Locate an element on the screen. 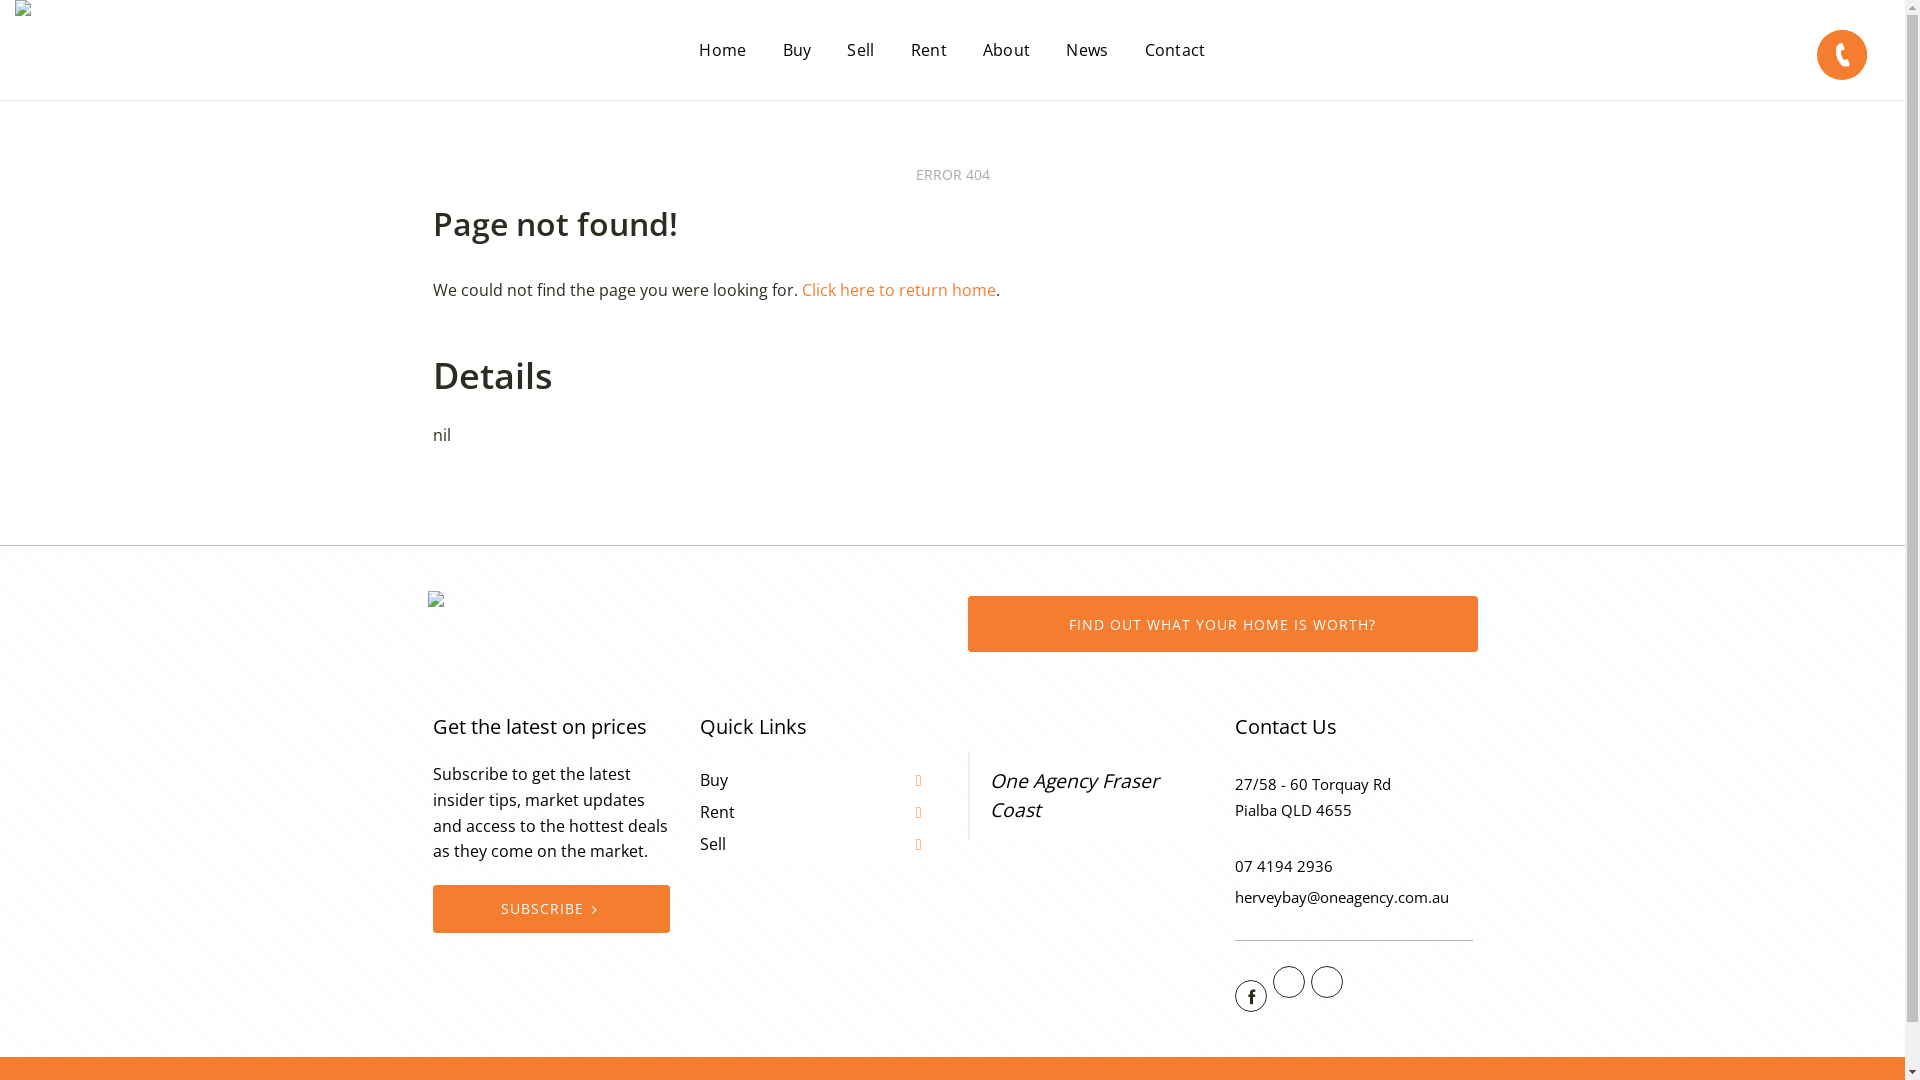 The image size is (1920, 1080). Click here to return home is located at coordinates (899, 290).